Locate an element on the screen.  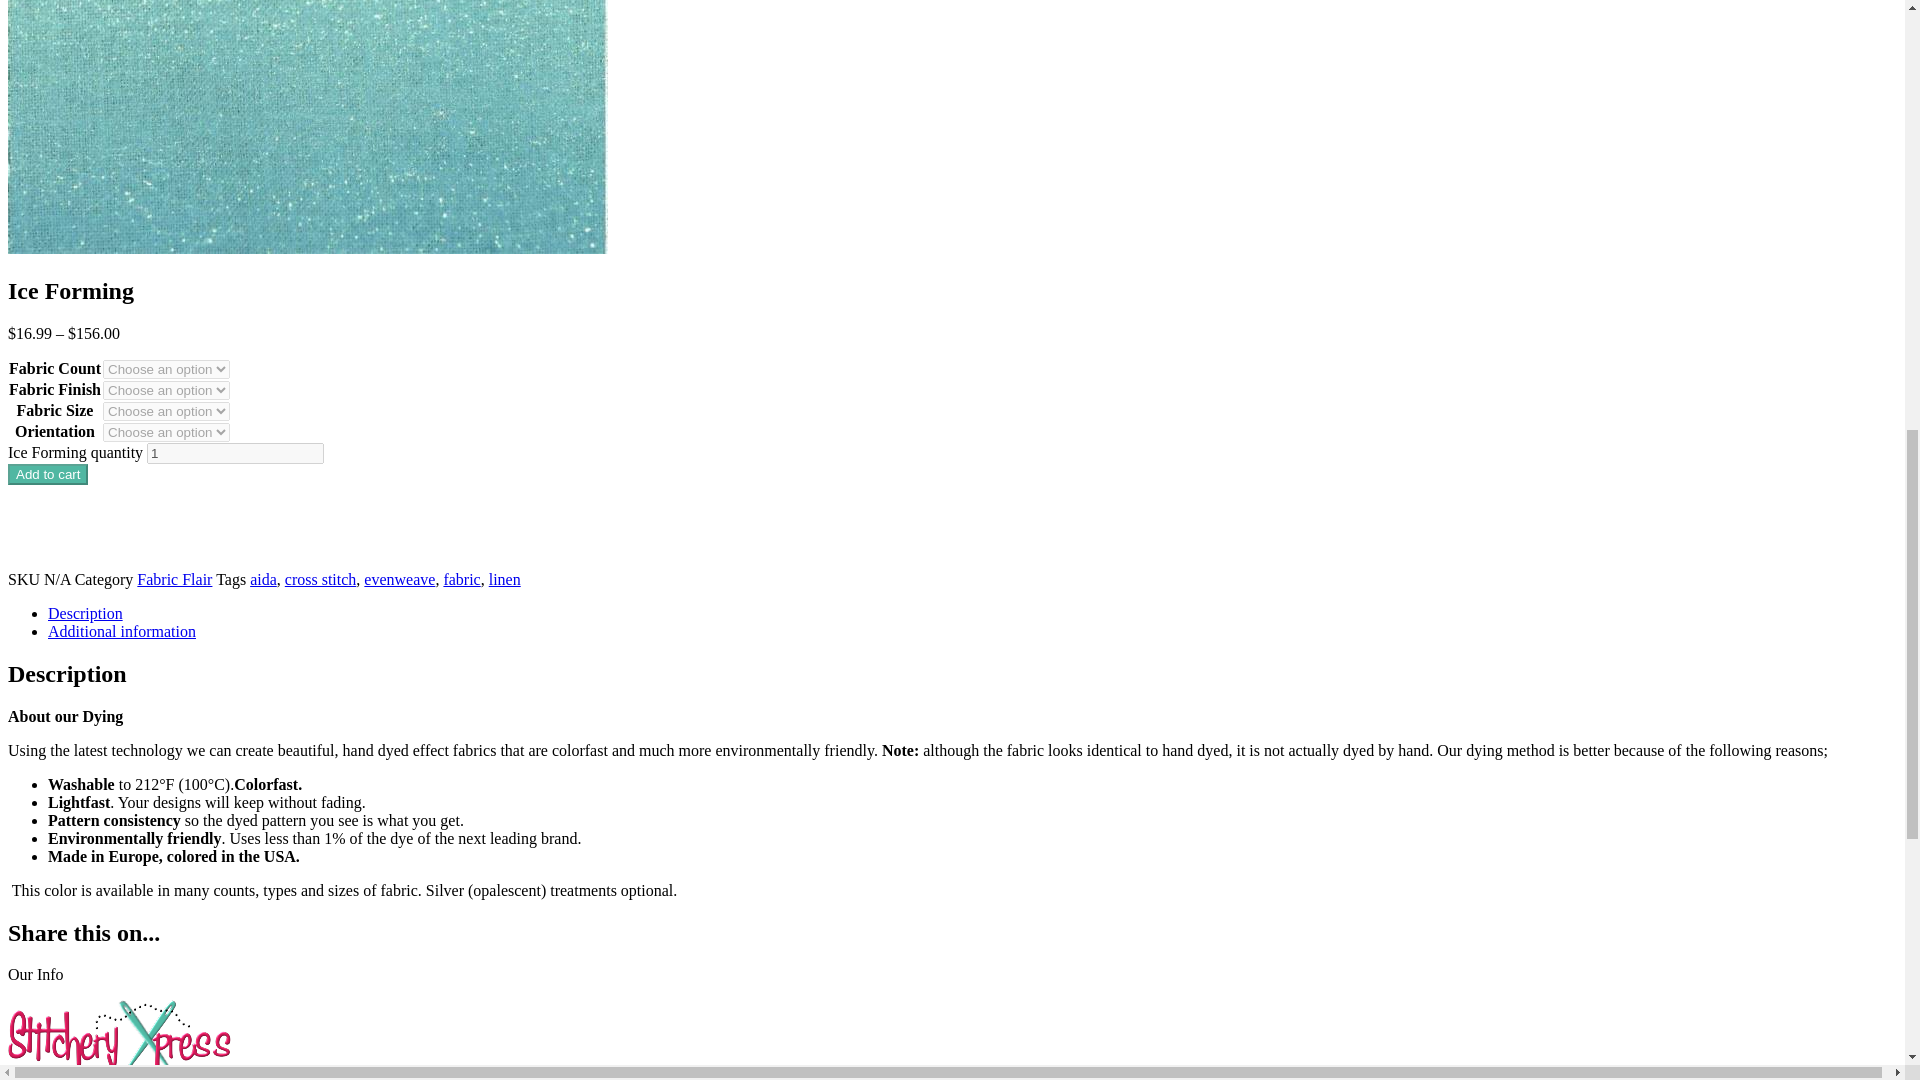
Description is located at coordinates (85, 613).